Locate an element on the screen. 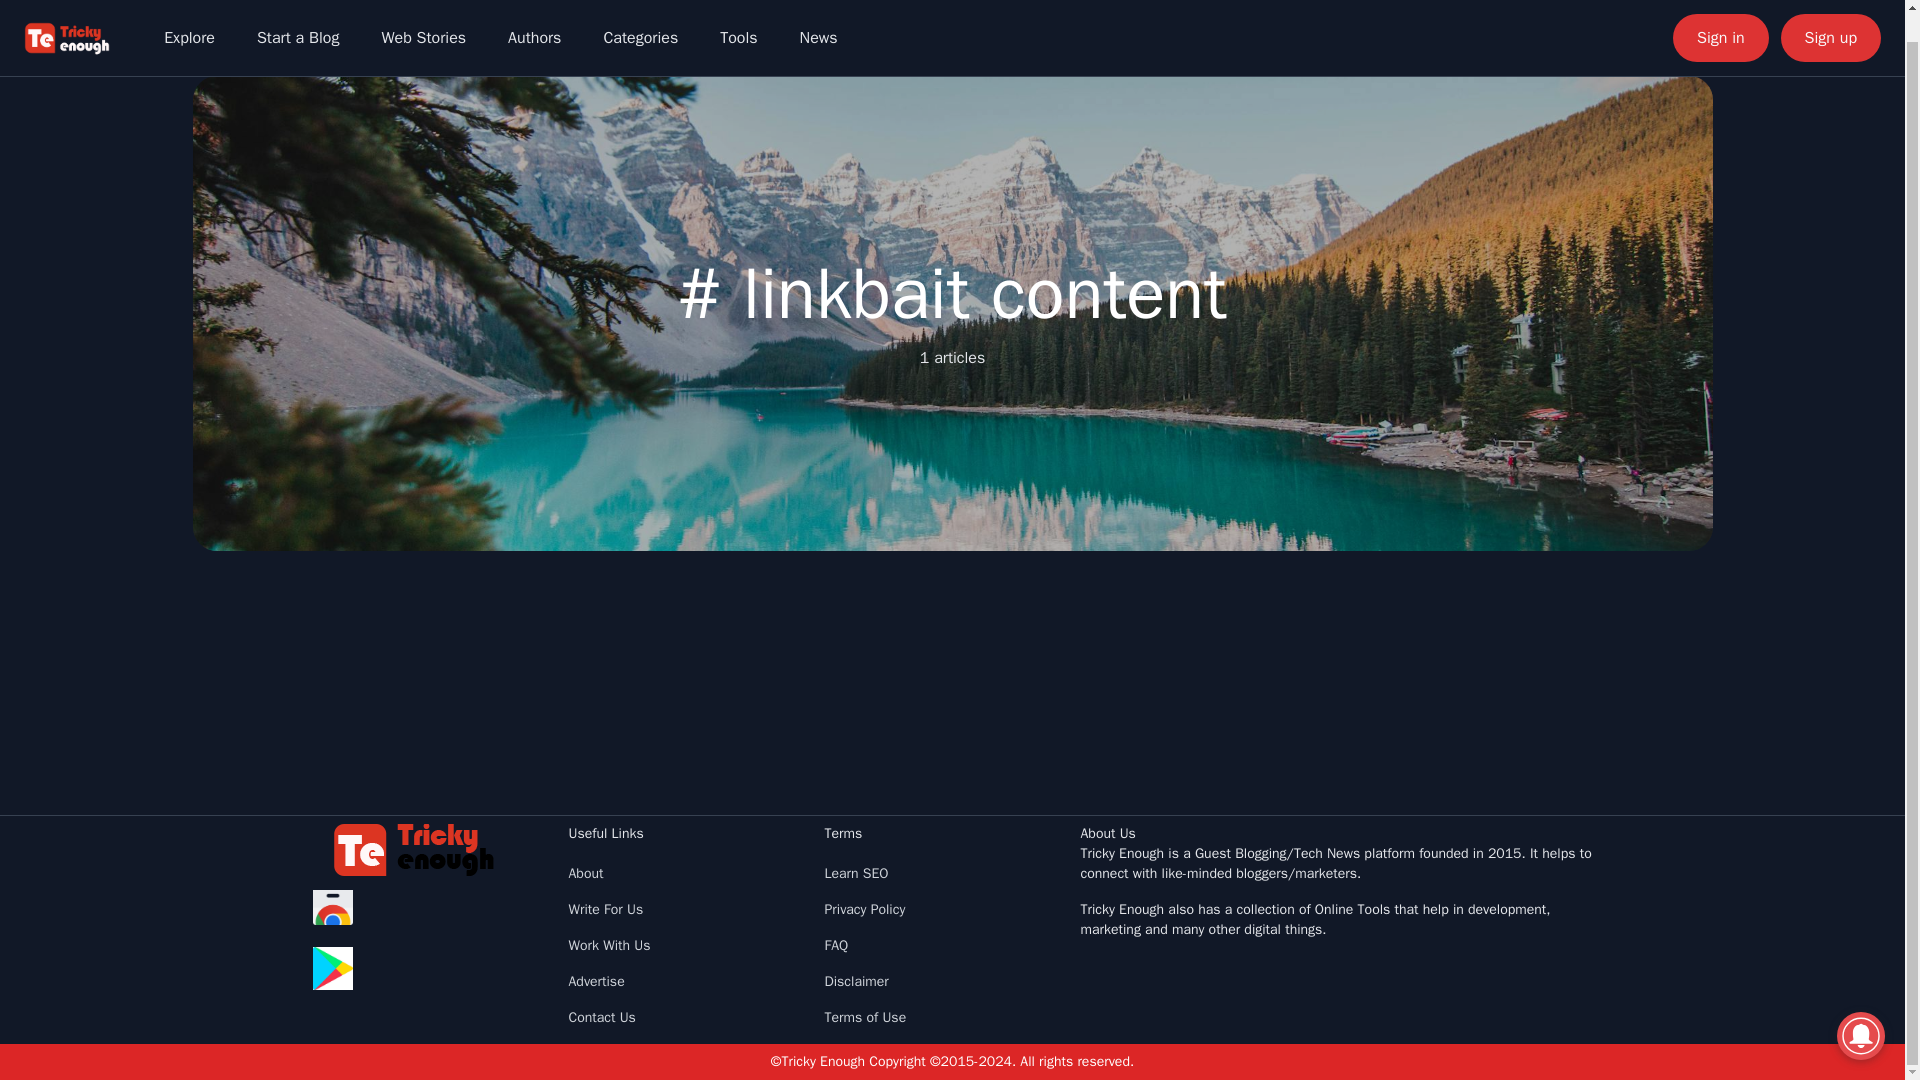  Contact Us is located at coordinates (602, 1017).